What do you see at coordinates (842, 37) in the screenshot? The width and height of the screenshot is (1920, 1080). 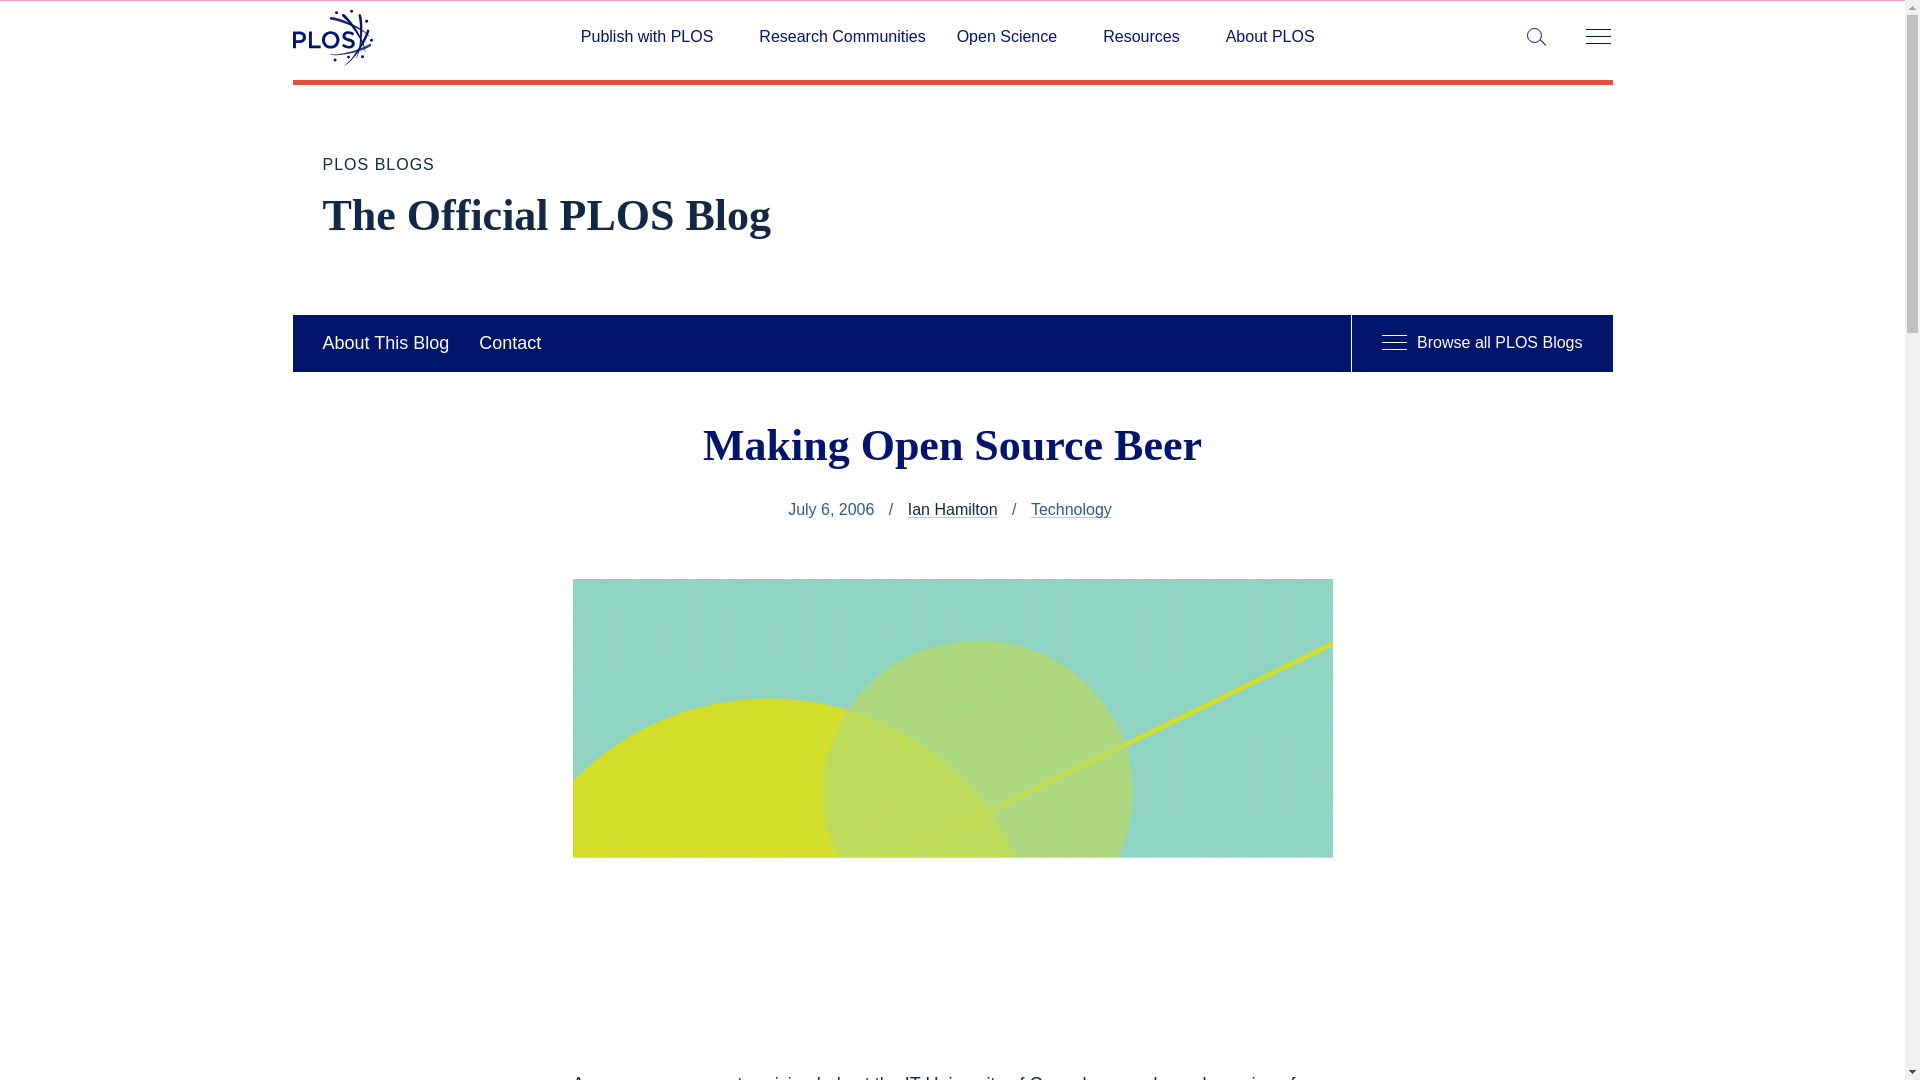 I see `Research Communities` at bounding box center [842, 37].